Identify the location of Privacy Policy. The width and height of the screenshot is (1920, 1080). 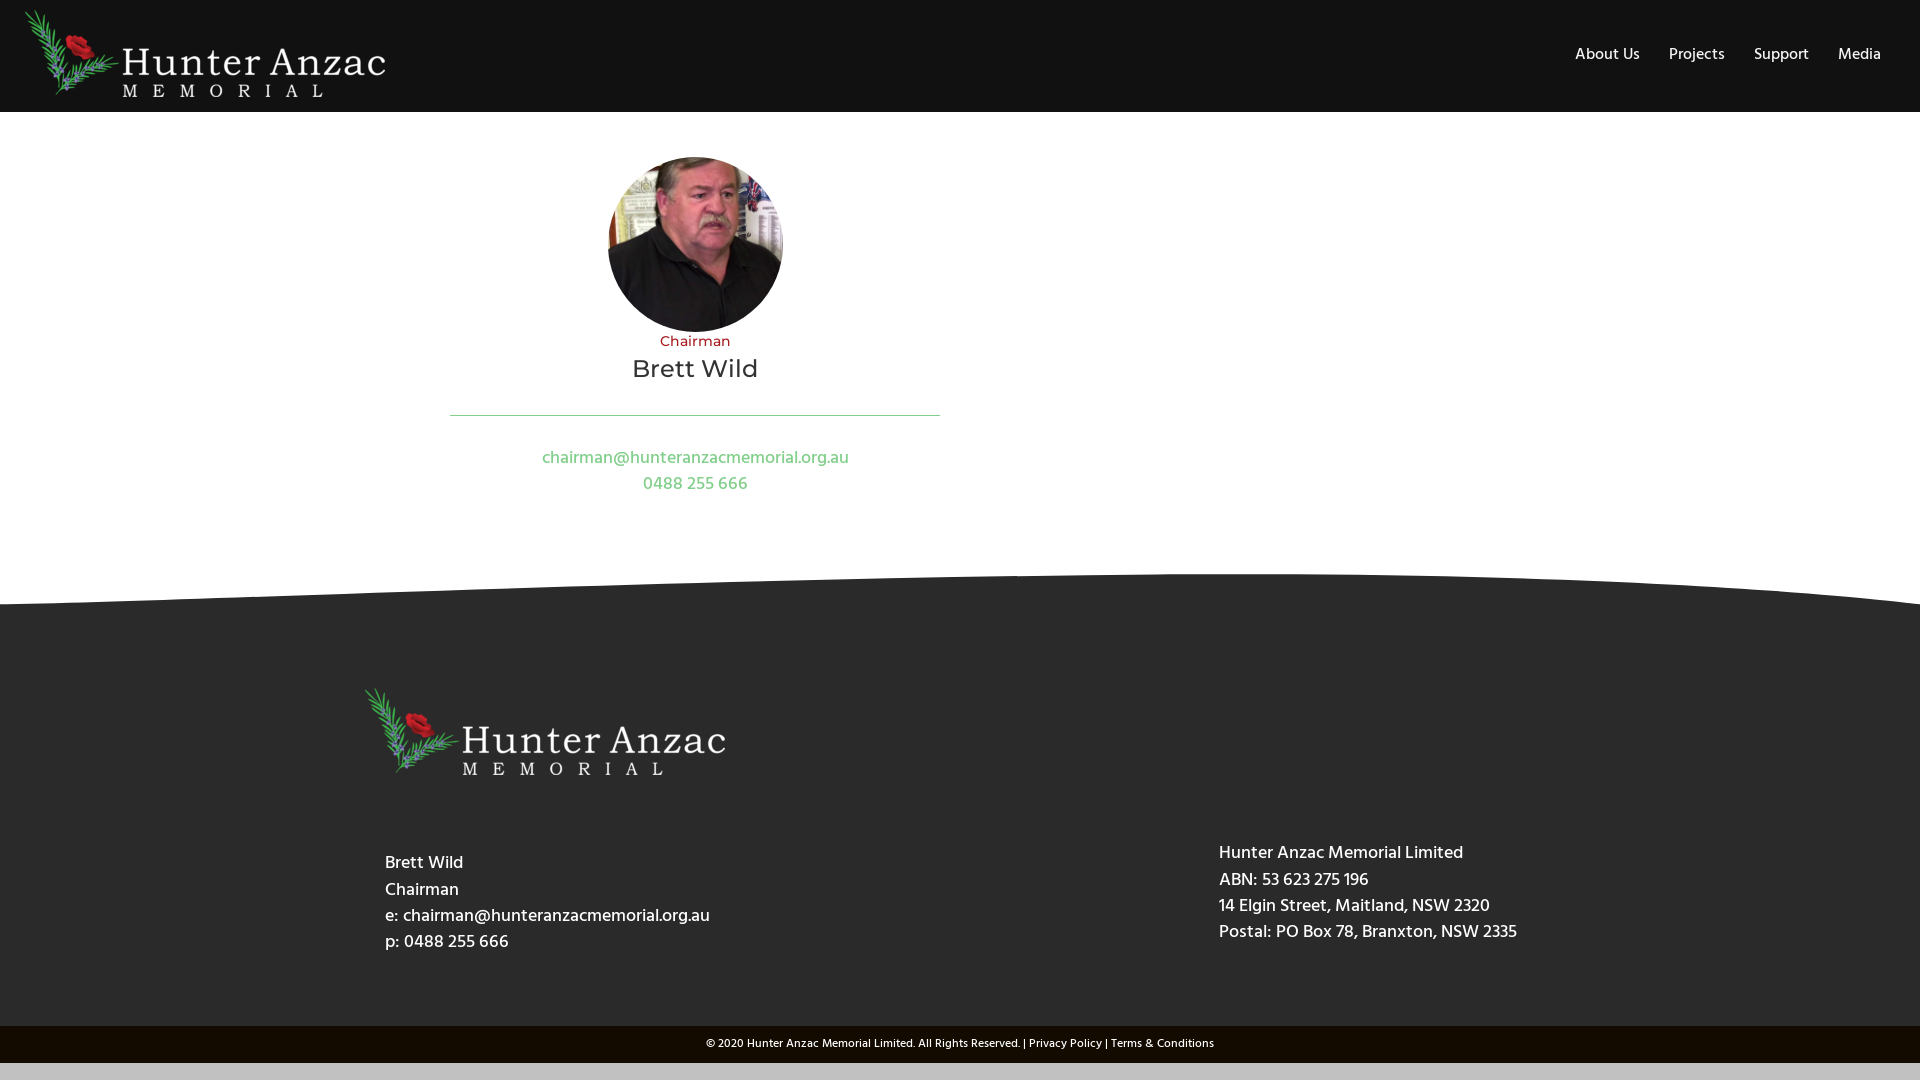
(1066, 1044).